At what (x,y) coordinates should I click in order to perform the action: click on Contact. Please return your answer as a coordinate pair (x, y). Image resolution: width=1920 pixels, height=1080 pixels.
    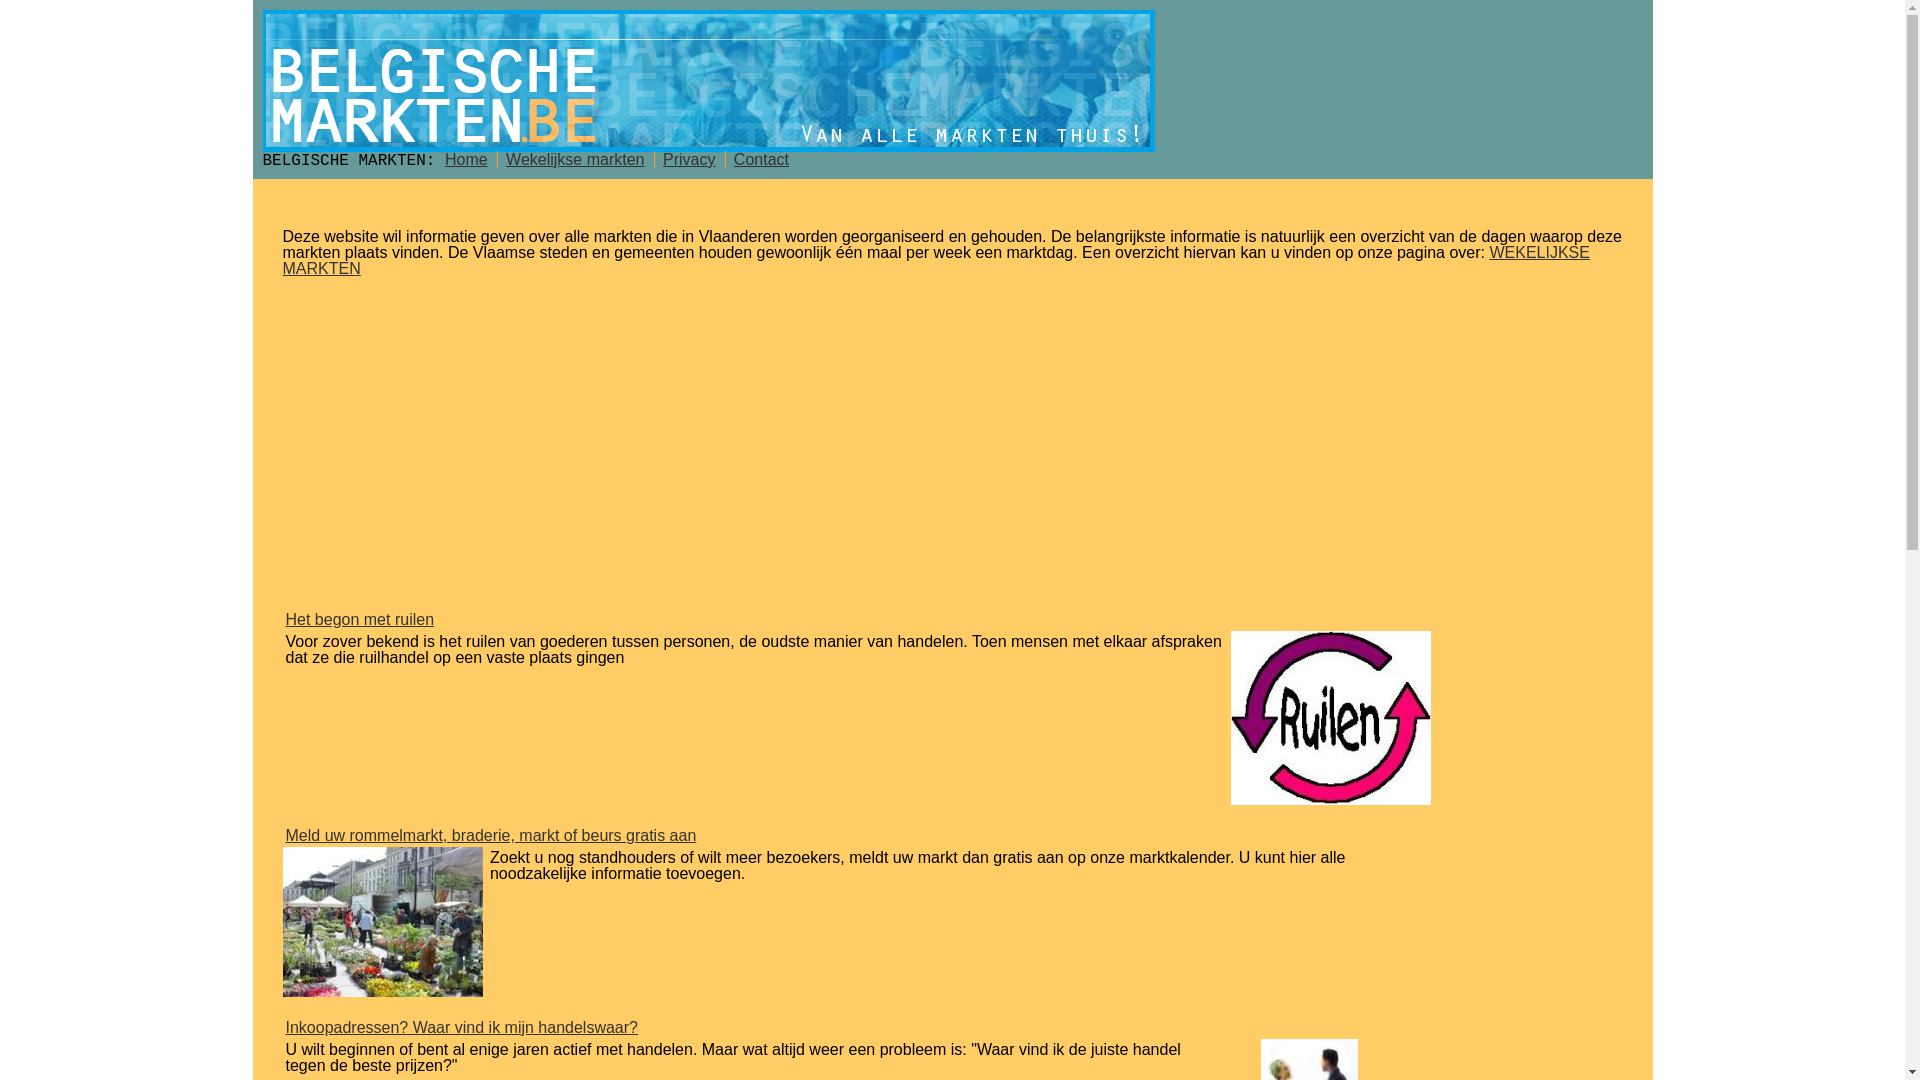
    Looking at the image, I should click on (762, 160).